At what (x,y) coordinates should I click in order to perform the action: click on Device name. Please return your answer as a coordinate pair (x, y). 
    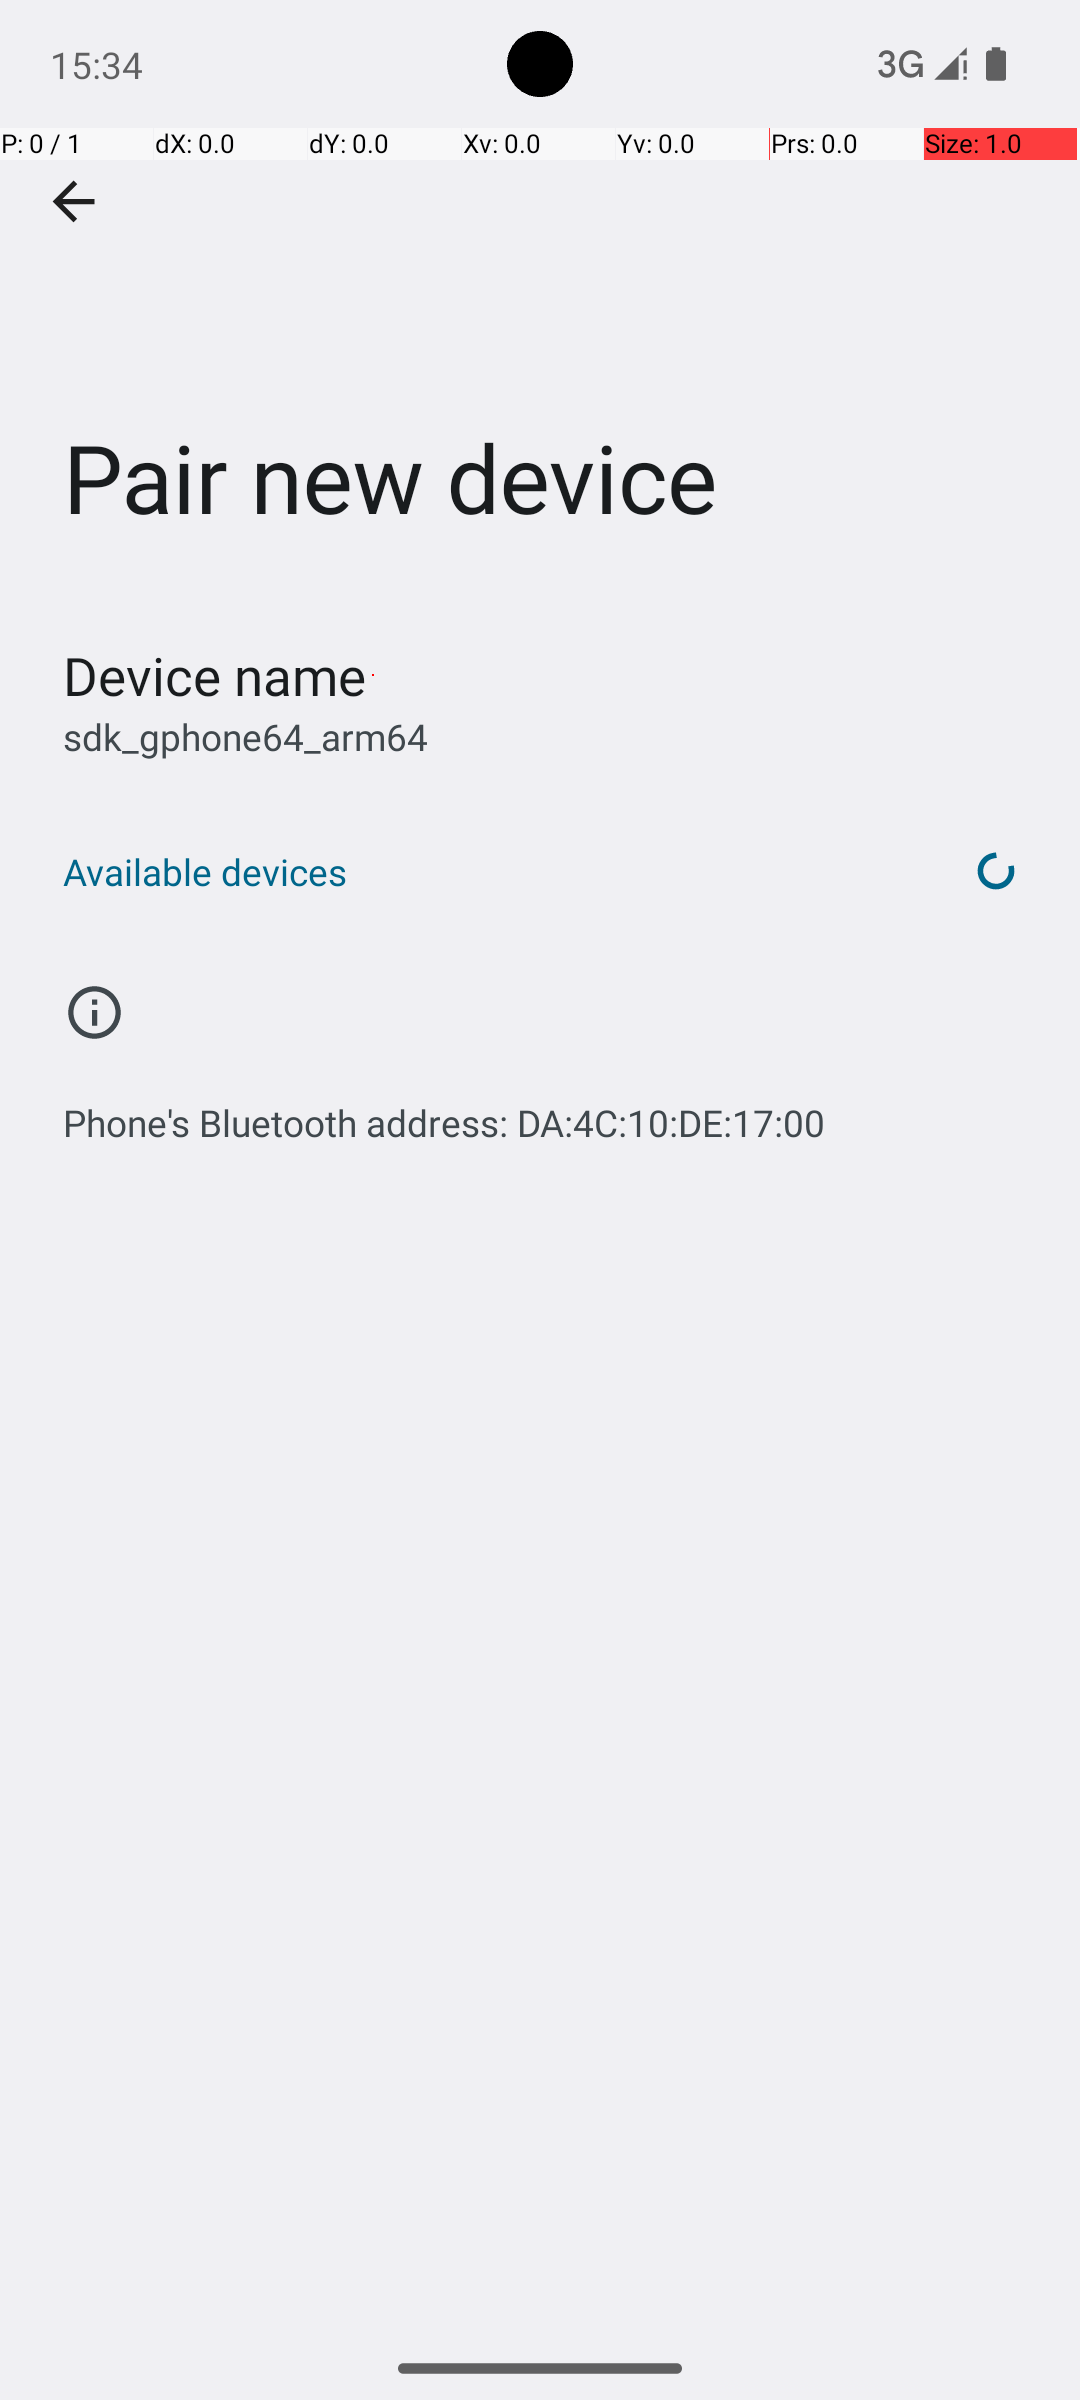
    Looking at the image, I should click on (214, 676).